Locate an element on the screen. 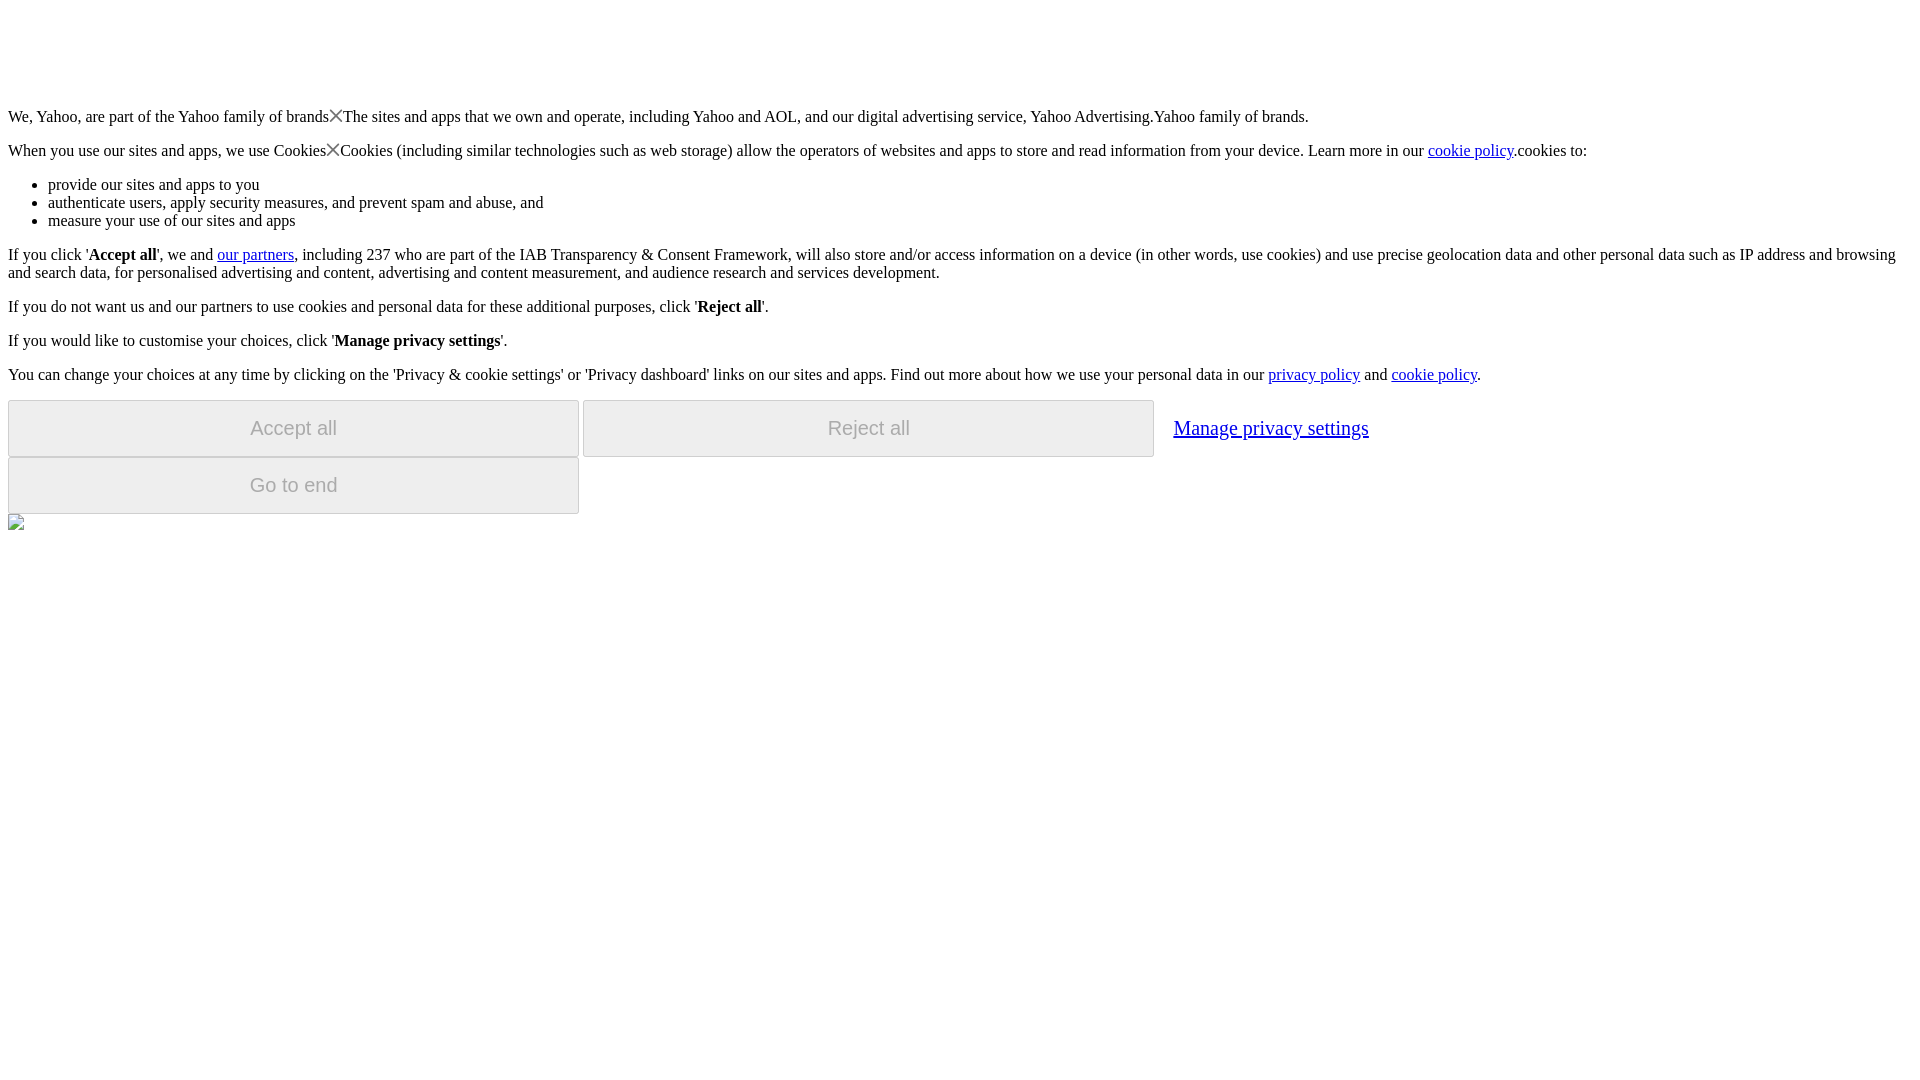  Go to end is located at coordinates (293, 485).